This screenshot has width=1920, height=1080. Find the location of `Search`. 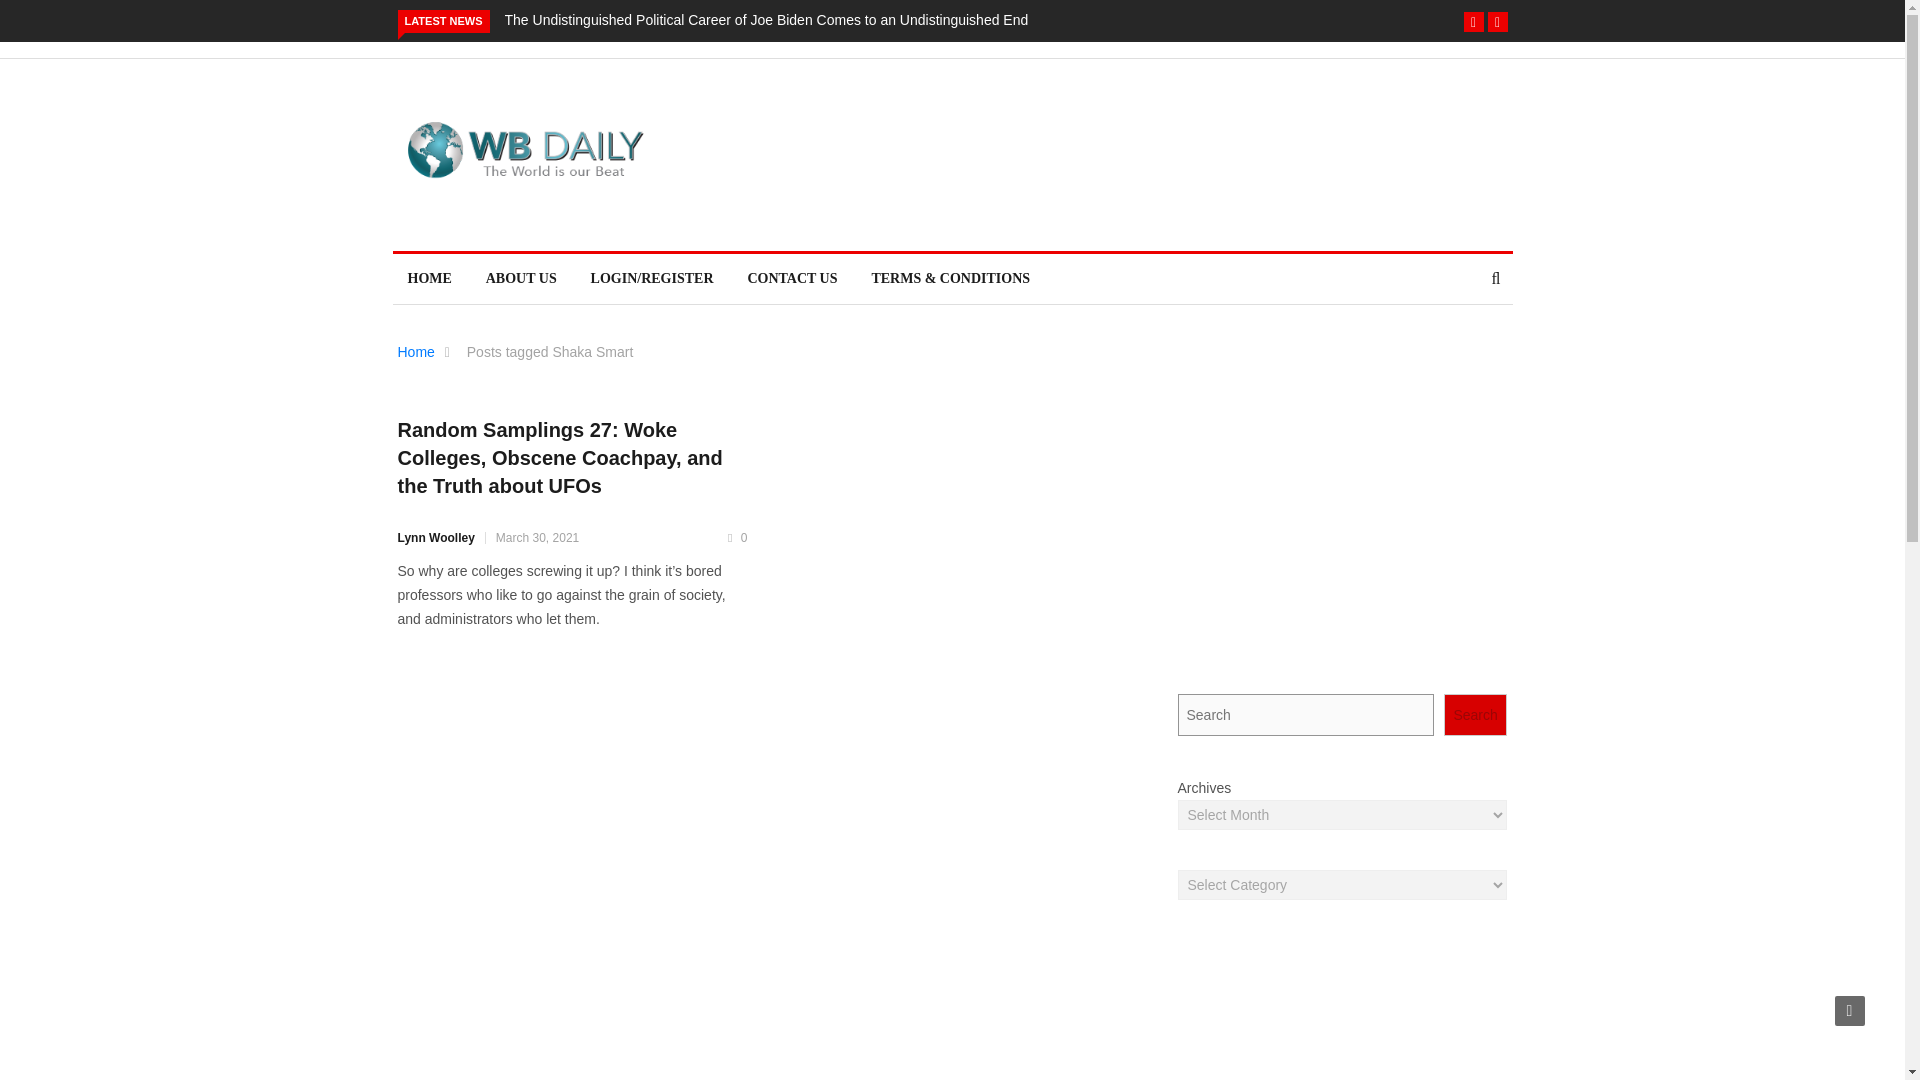

Search is located at coordinates (1475, 714).